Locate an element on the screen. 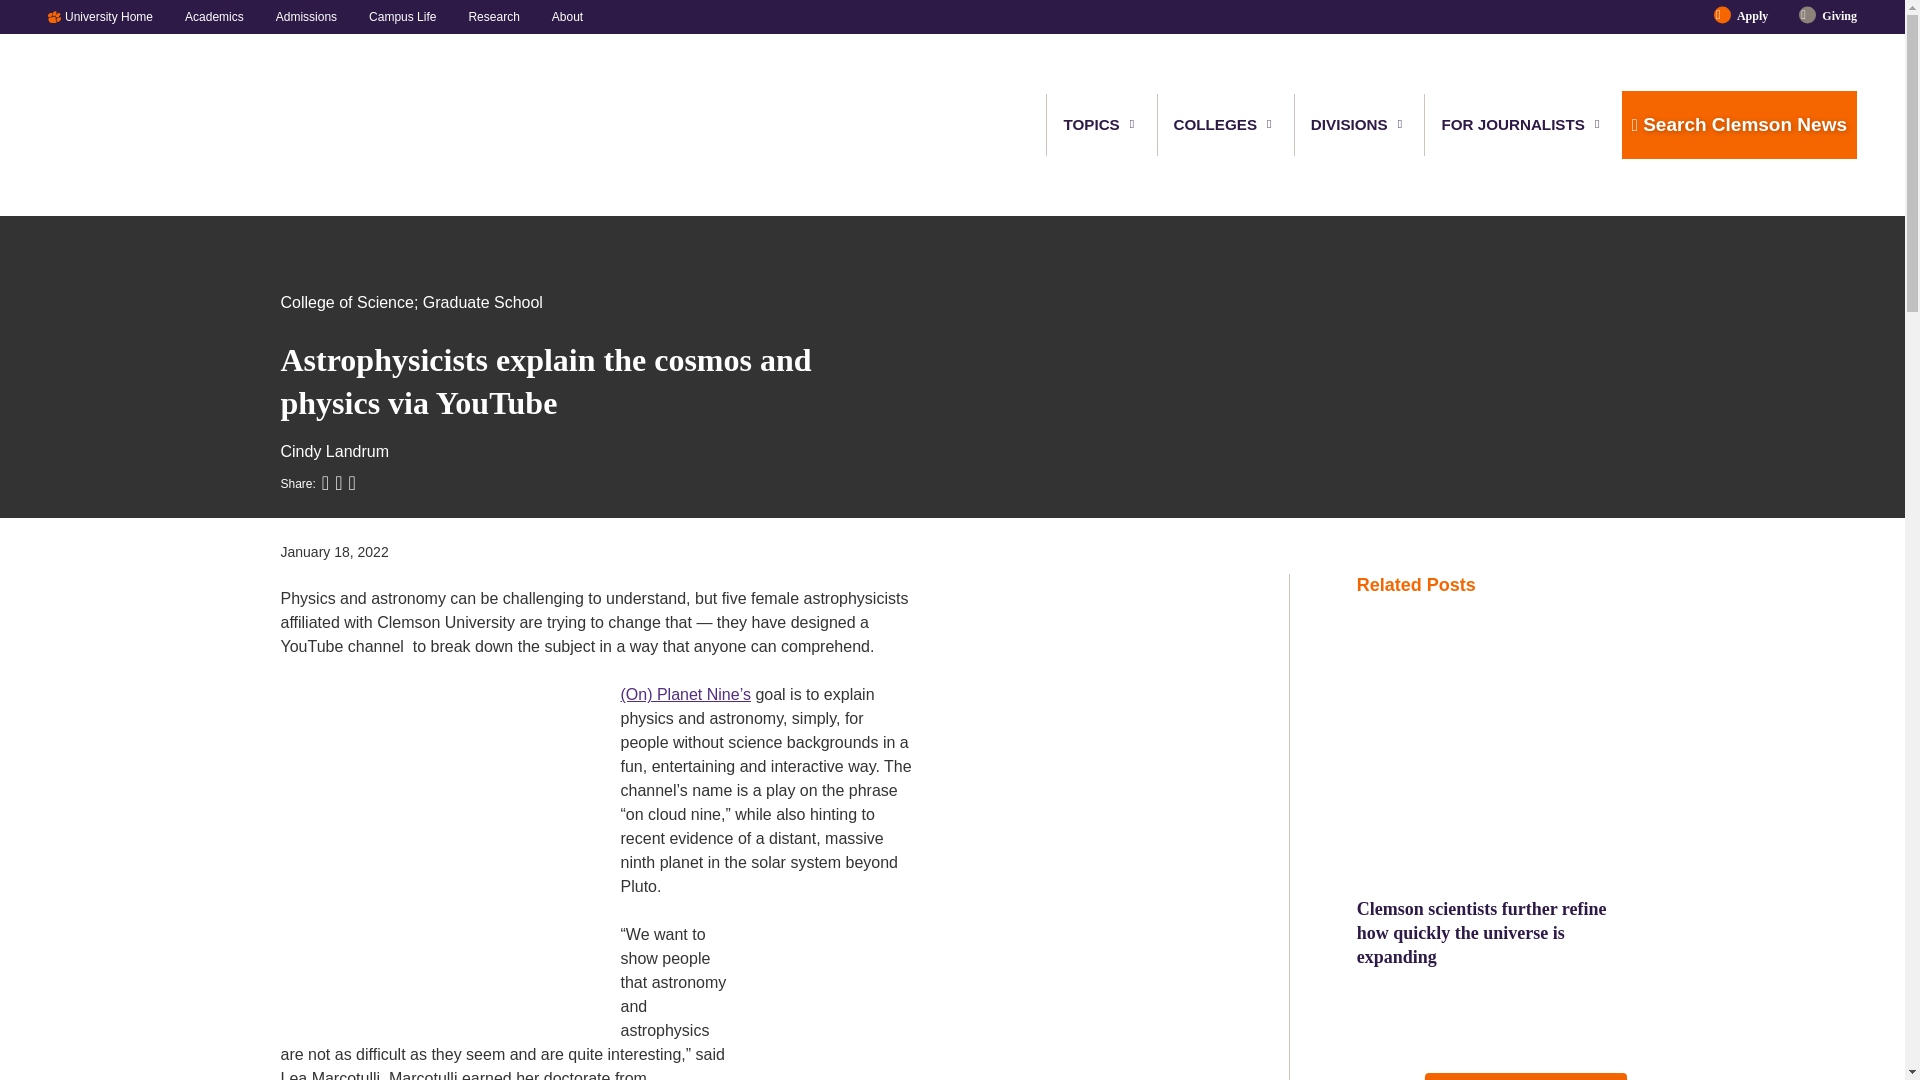 This screenshot has height=1080, width=1920. Academics is located at coordinates (214, 16).